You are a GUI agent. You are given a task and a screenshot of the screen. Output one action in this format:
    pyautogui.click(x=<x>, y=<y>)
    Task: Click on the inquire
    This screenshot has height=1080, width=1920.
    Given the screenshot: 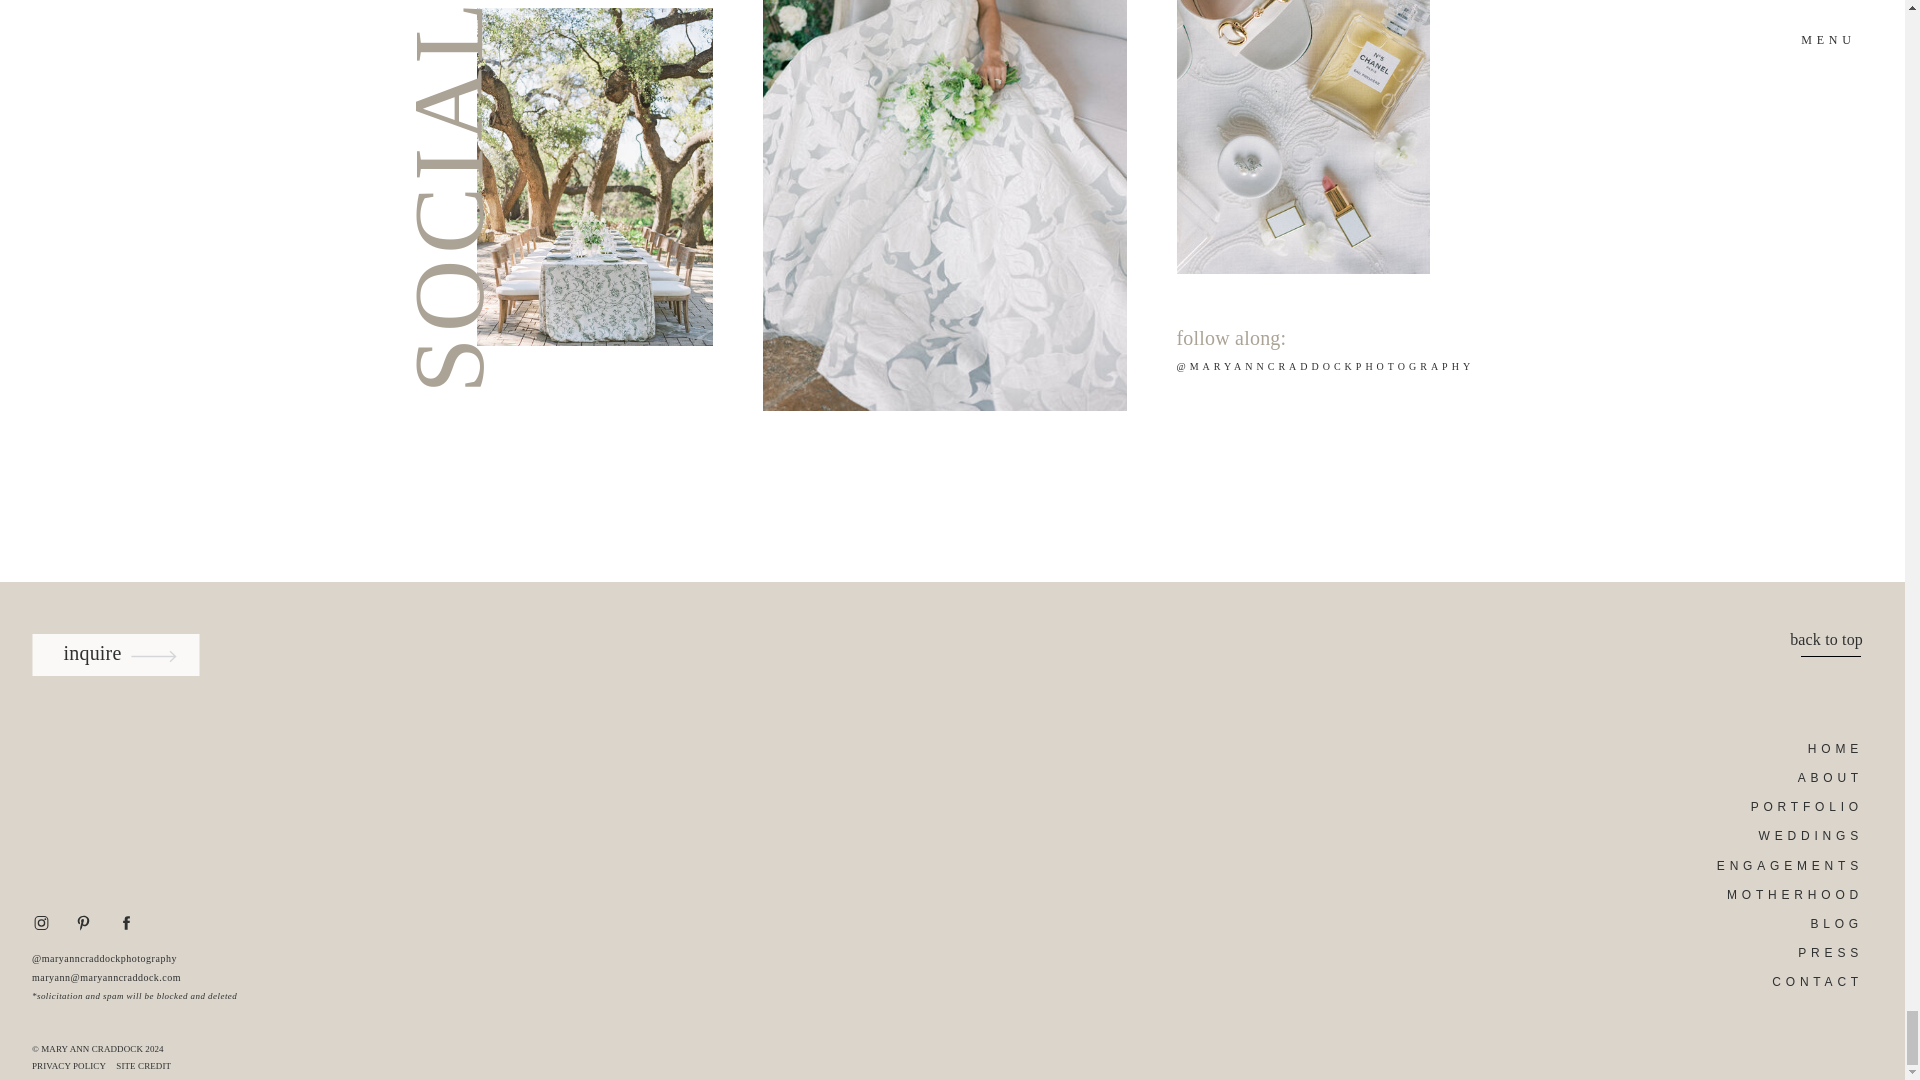 What is the action you would take?
    pyautogui.click(x=92, y=656)
    